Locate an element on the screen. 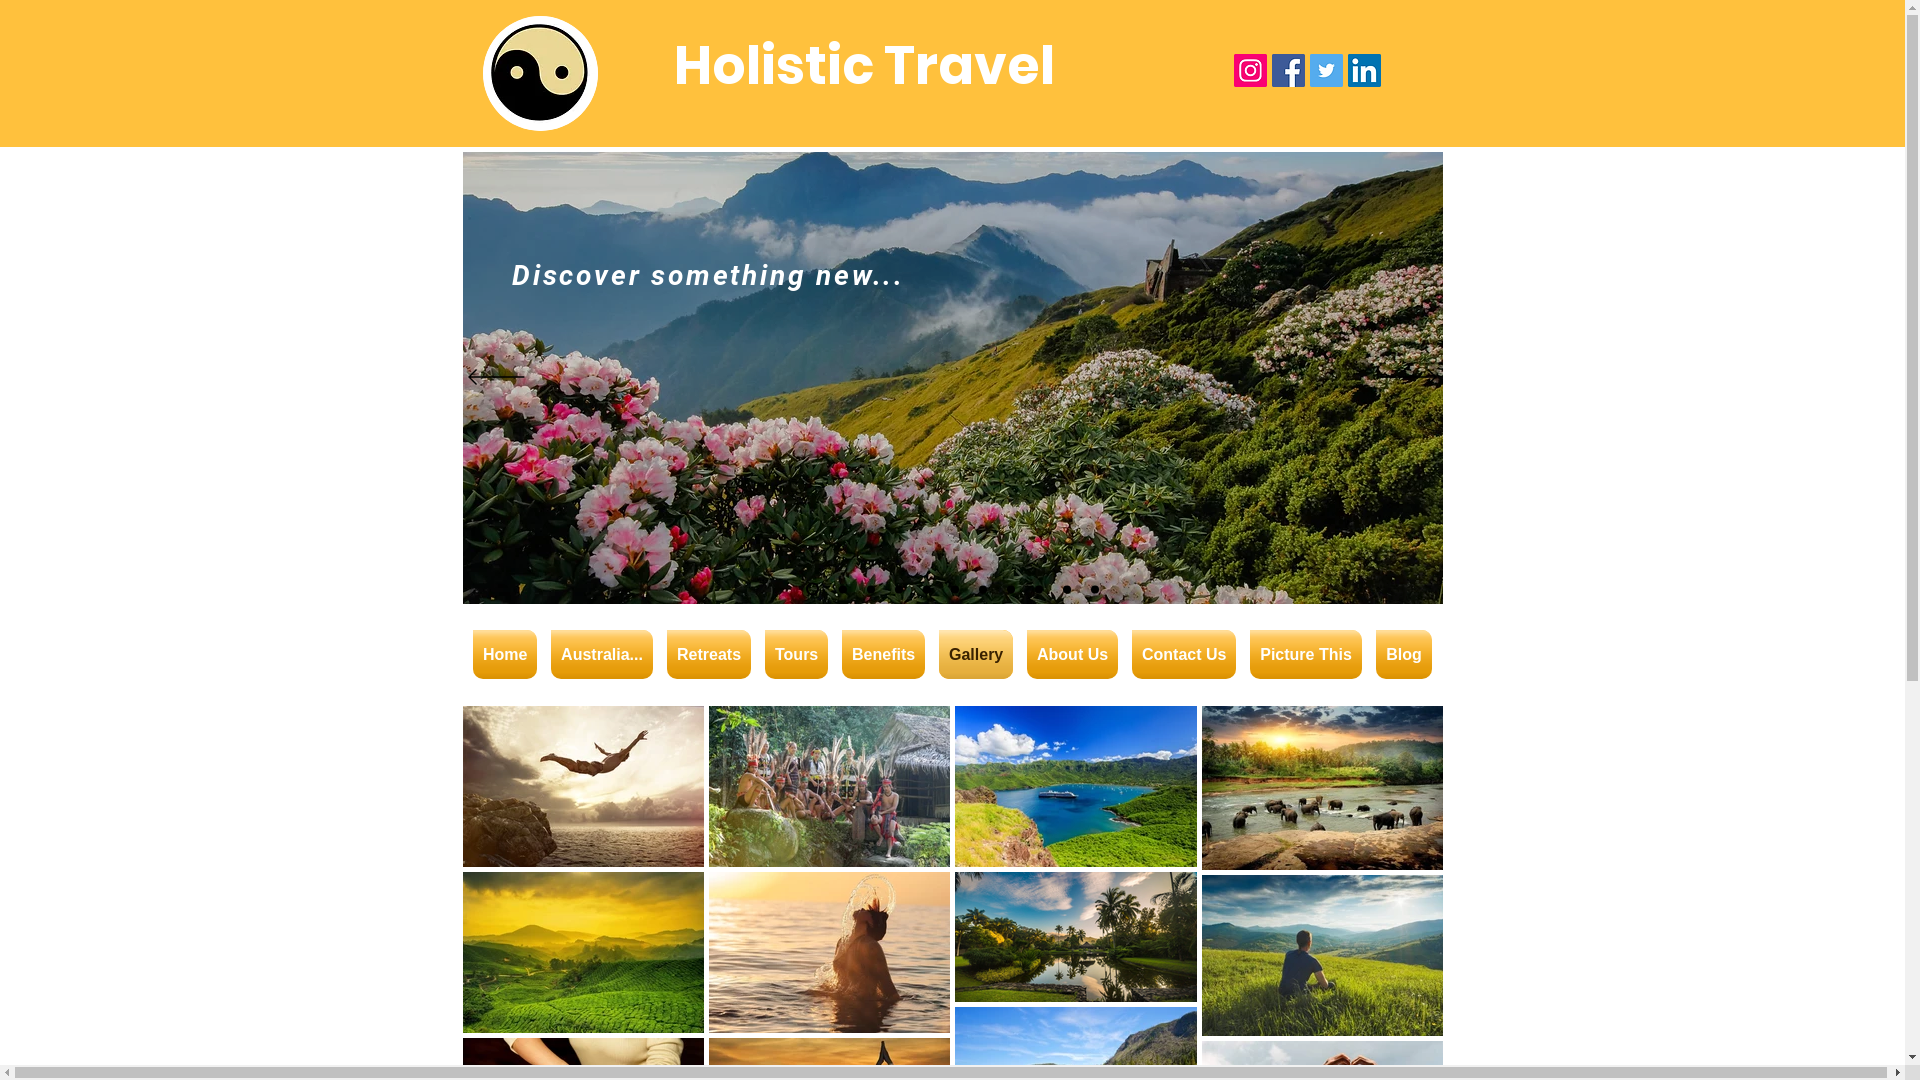 The image size is (1920, 1080). Blog is located at coordinates (1404, 654).